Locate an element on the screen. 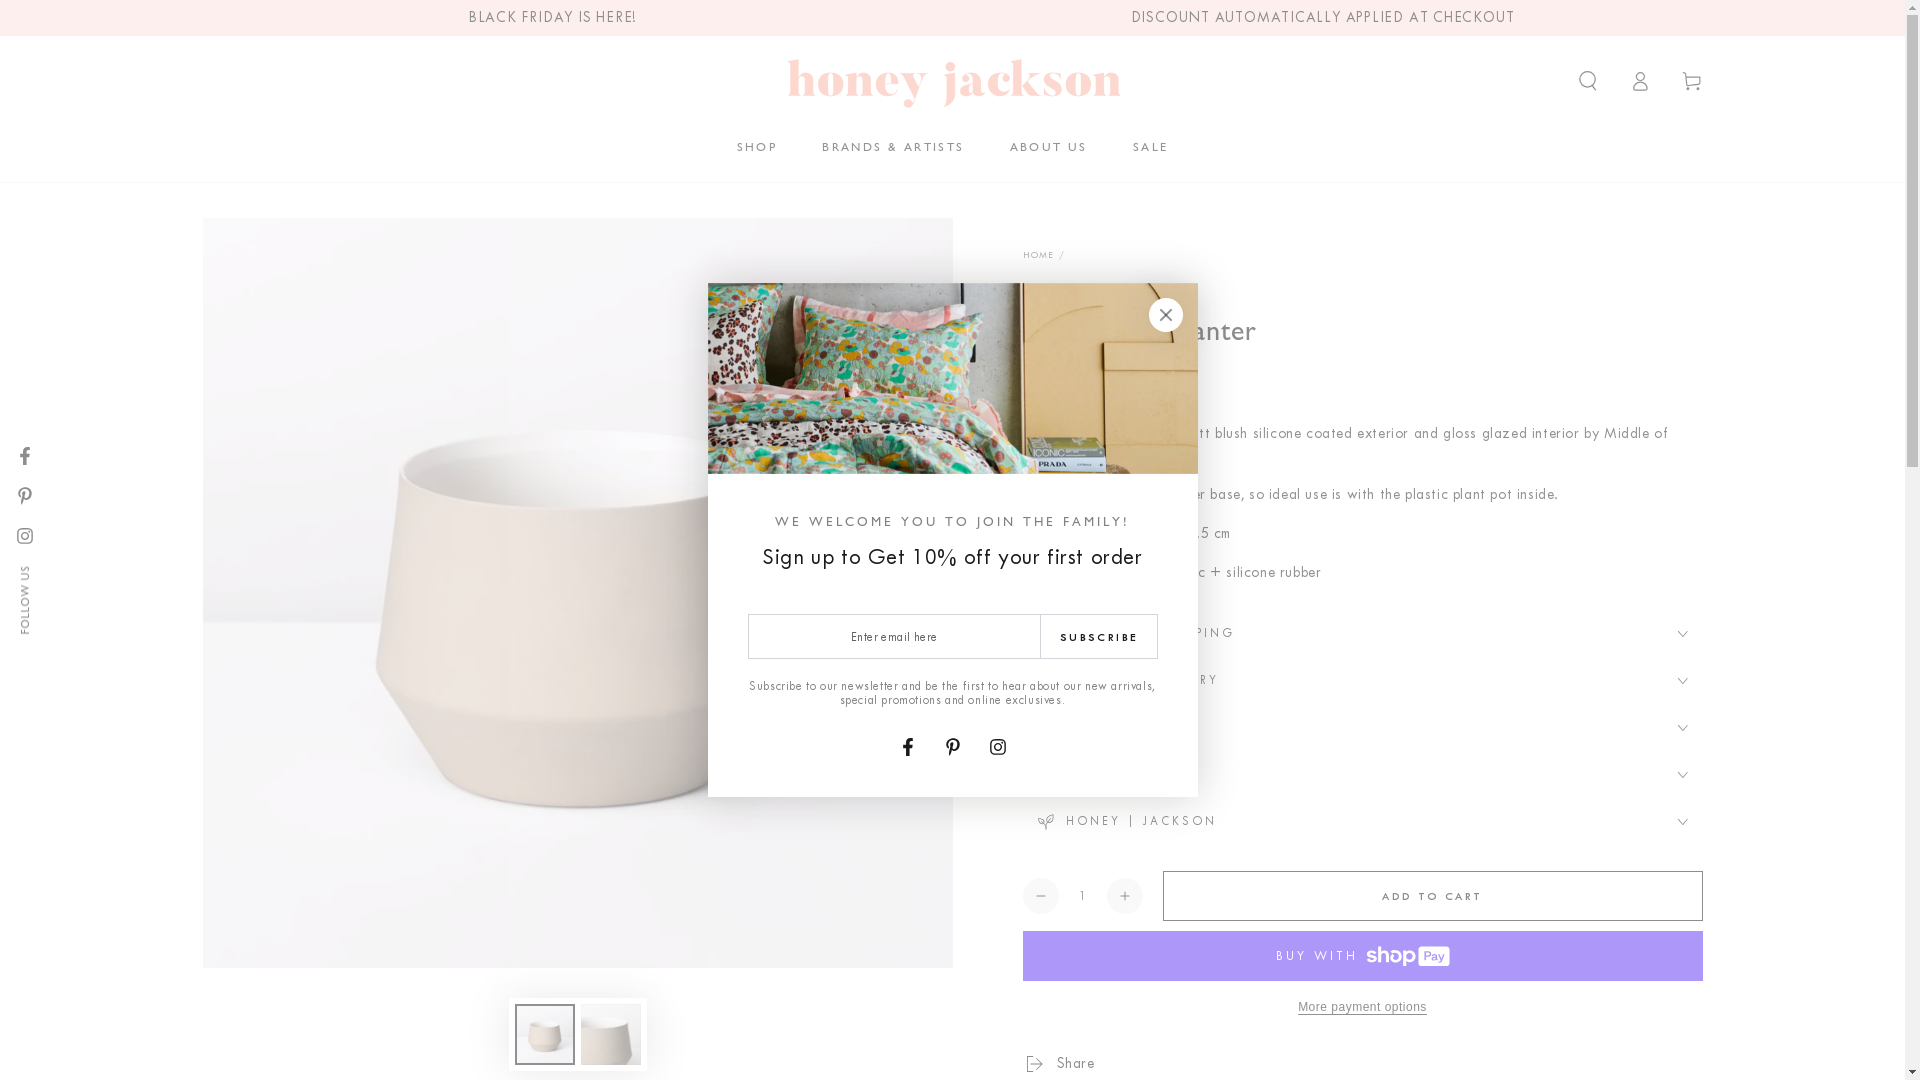 Image resolution: width=1920 pixels, height=1080 pixels. Honey Jackson Shipping is located at coordinates (1375, 956).